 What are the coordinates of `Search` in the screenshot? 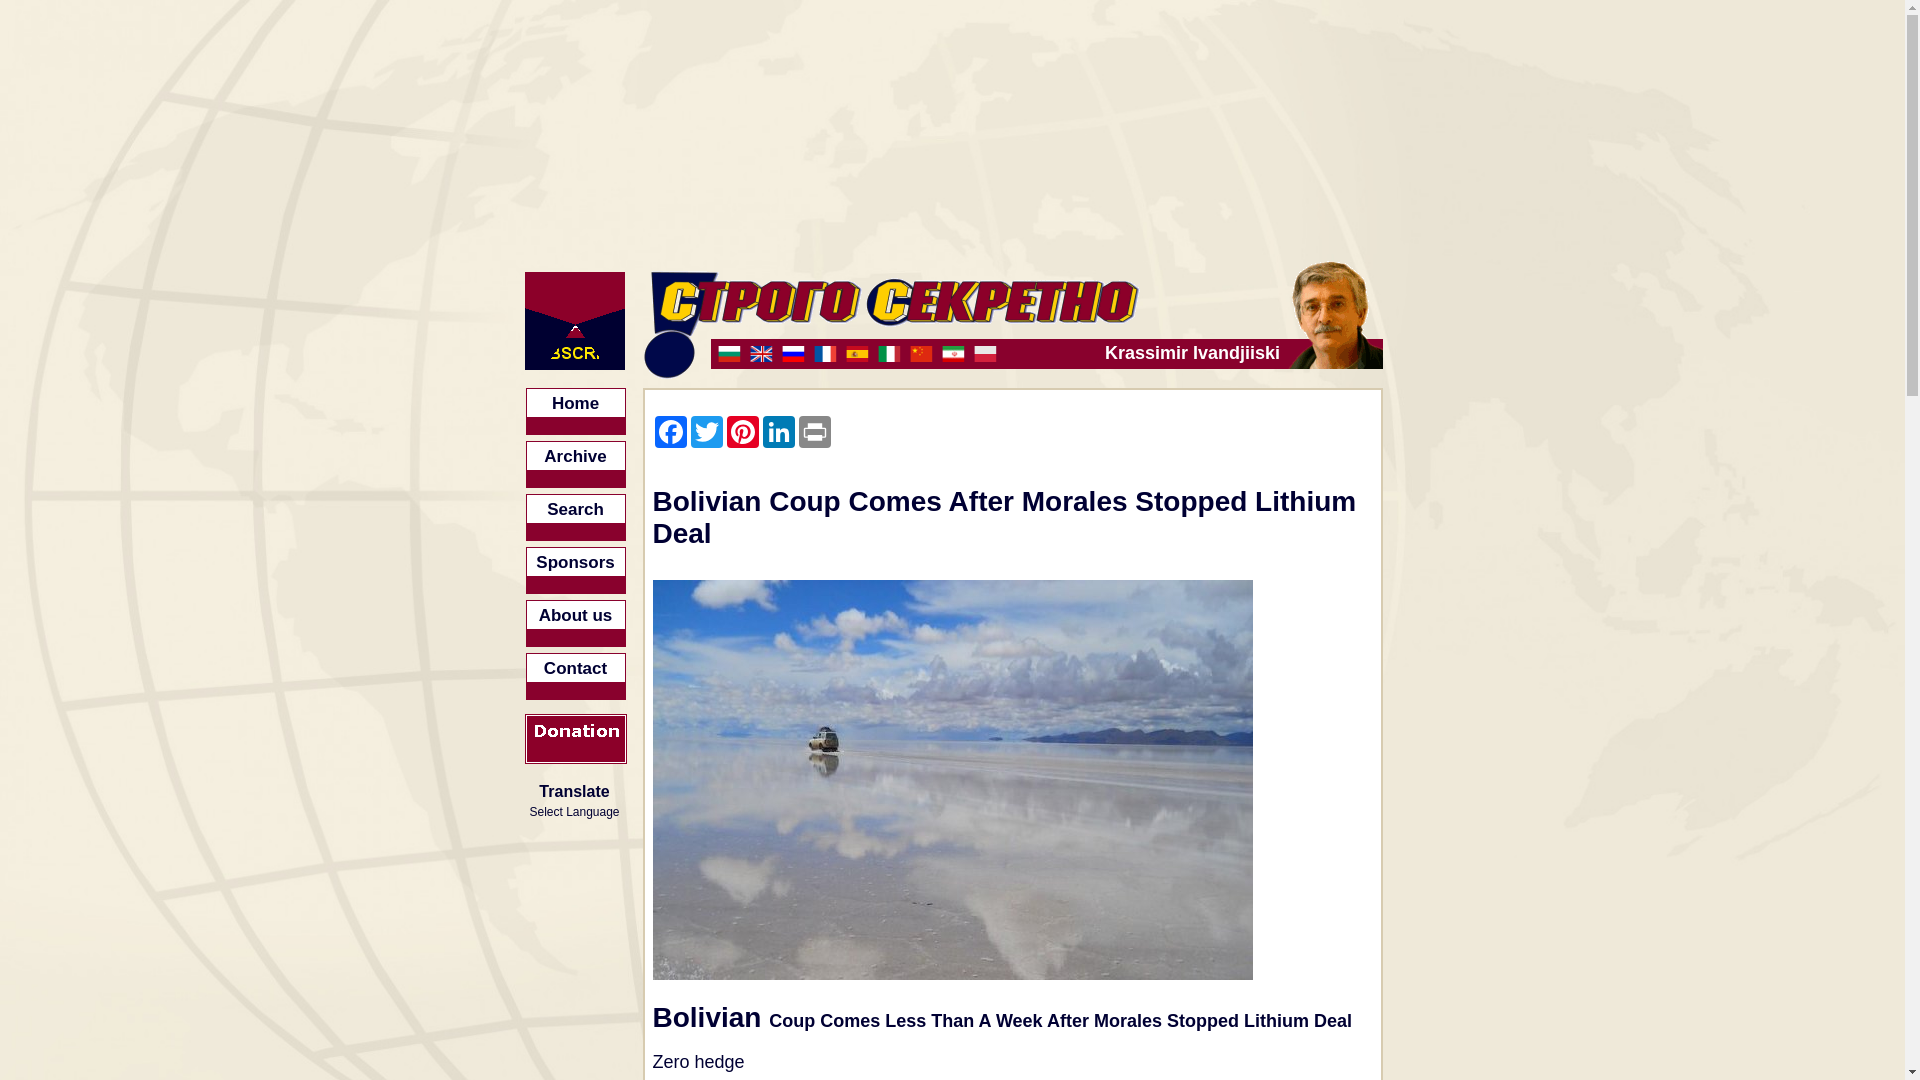 It's located at (576, 517).